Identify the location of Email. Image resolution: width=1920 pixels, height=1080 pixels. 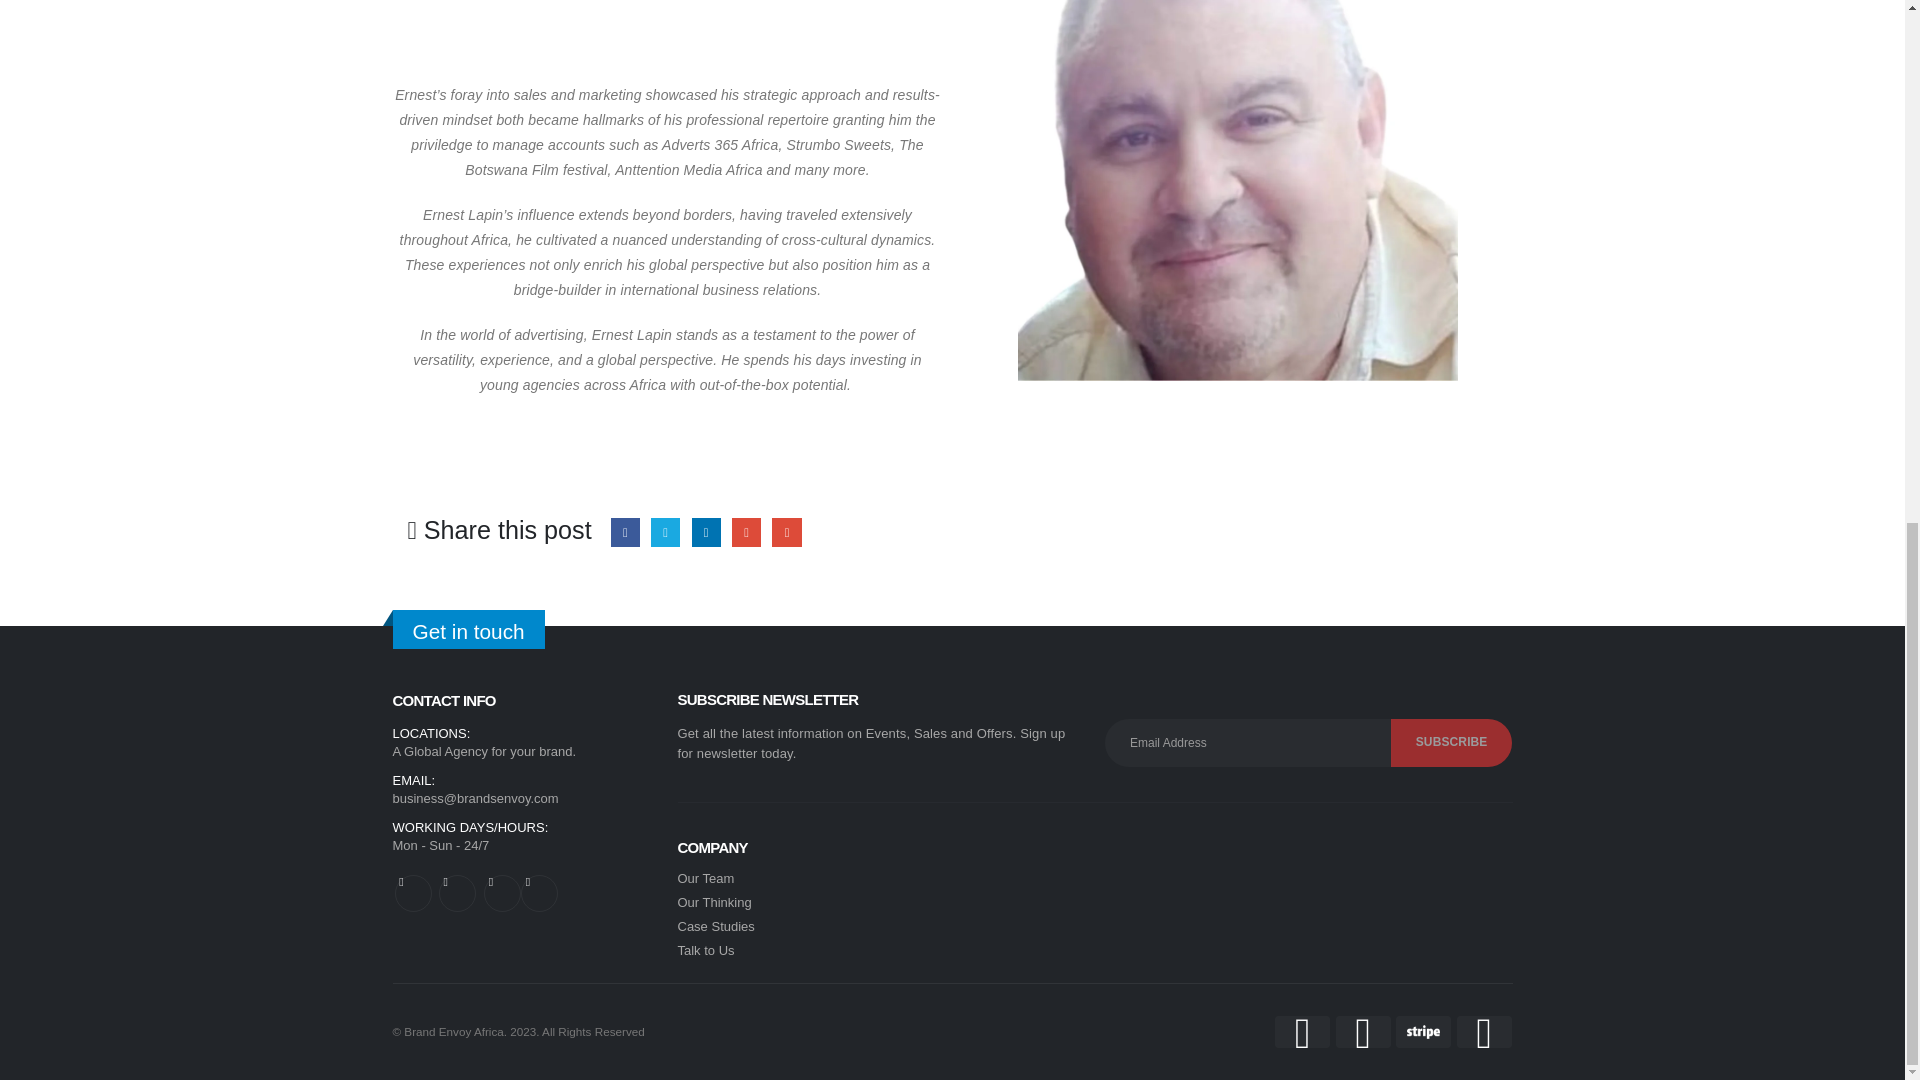
(786, 532).